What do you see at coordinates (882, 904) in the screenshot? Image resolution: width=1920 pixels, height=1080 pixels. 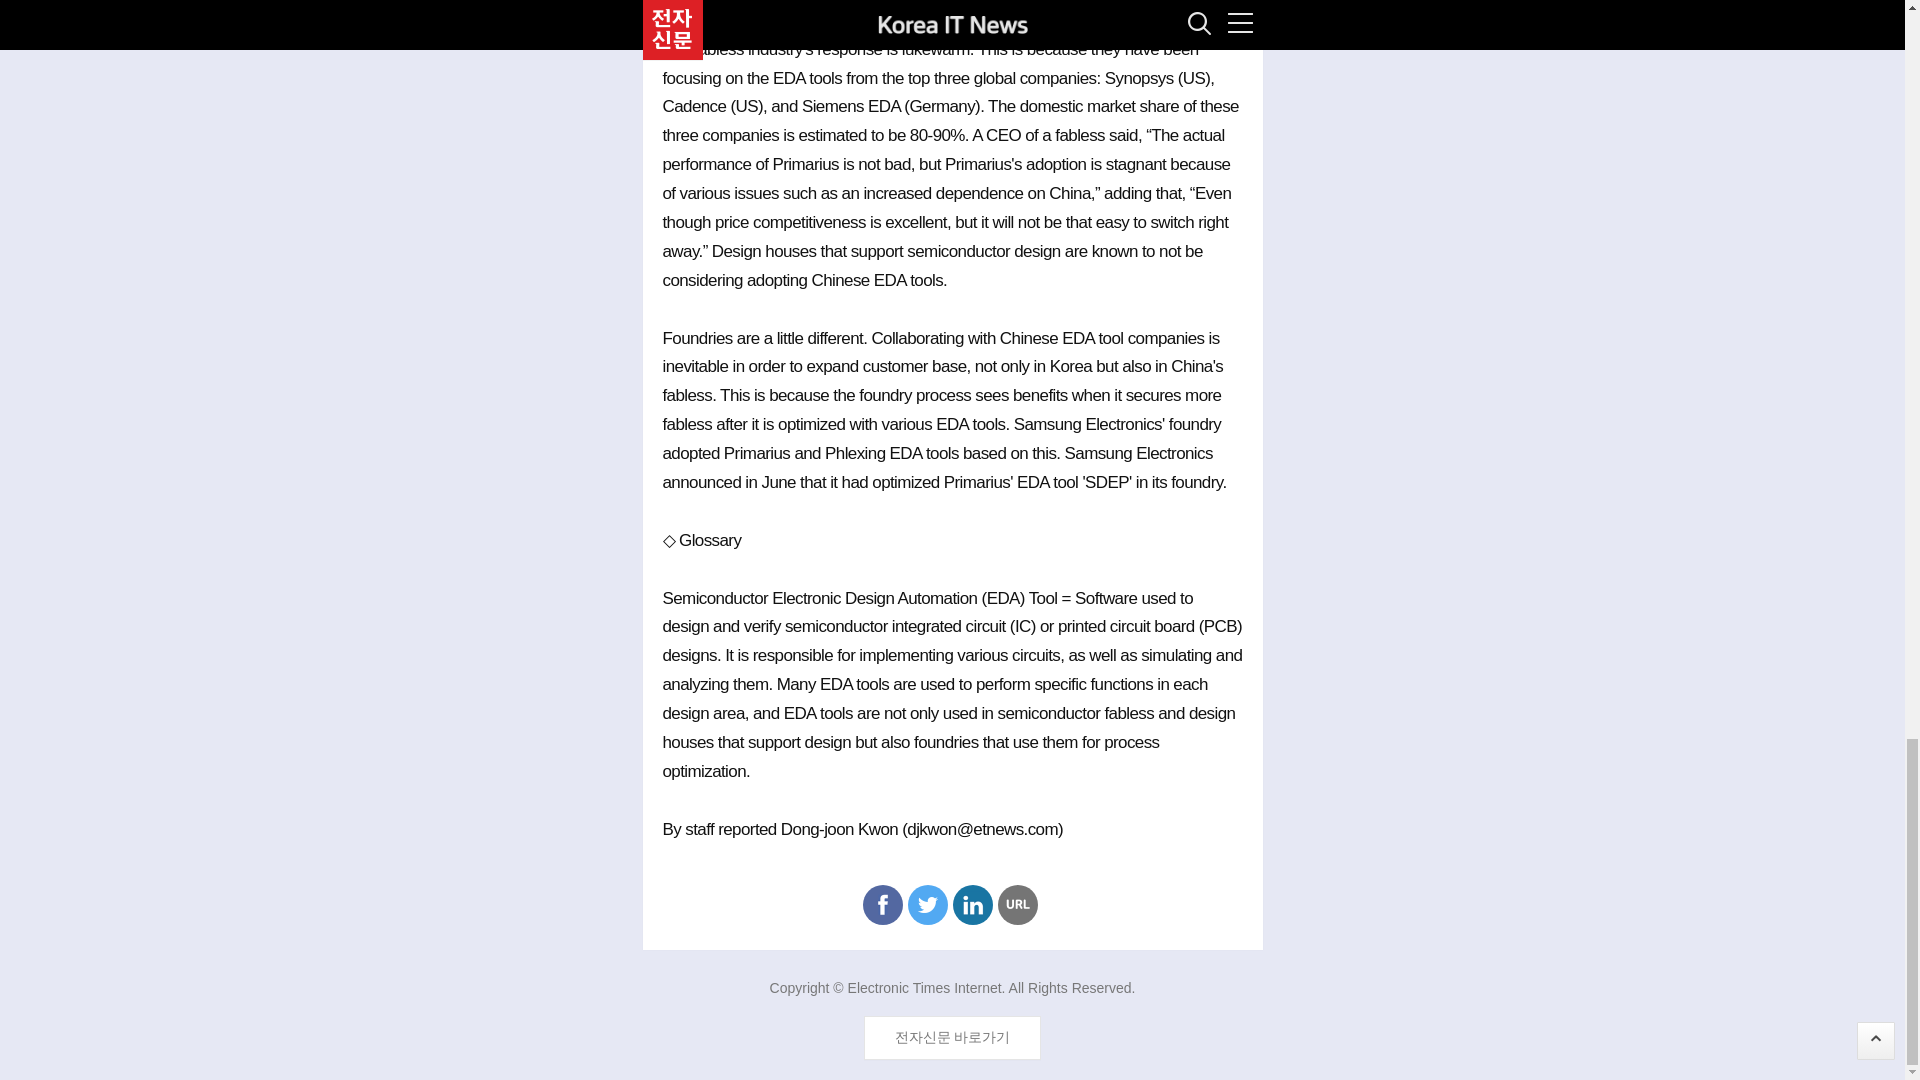 I see `Facebook` at bounding box center [882, 904].